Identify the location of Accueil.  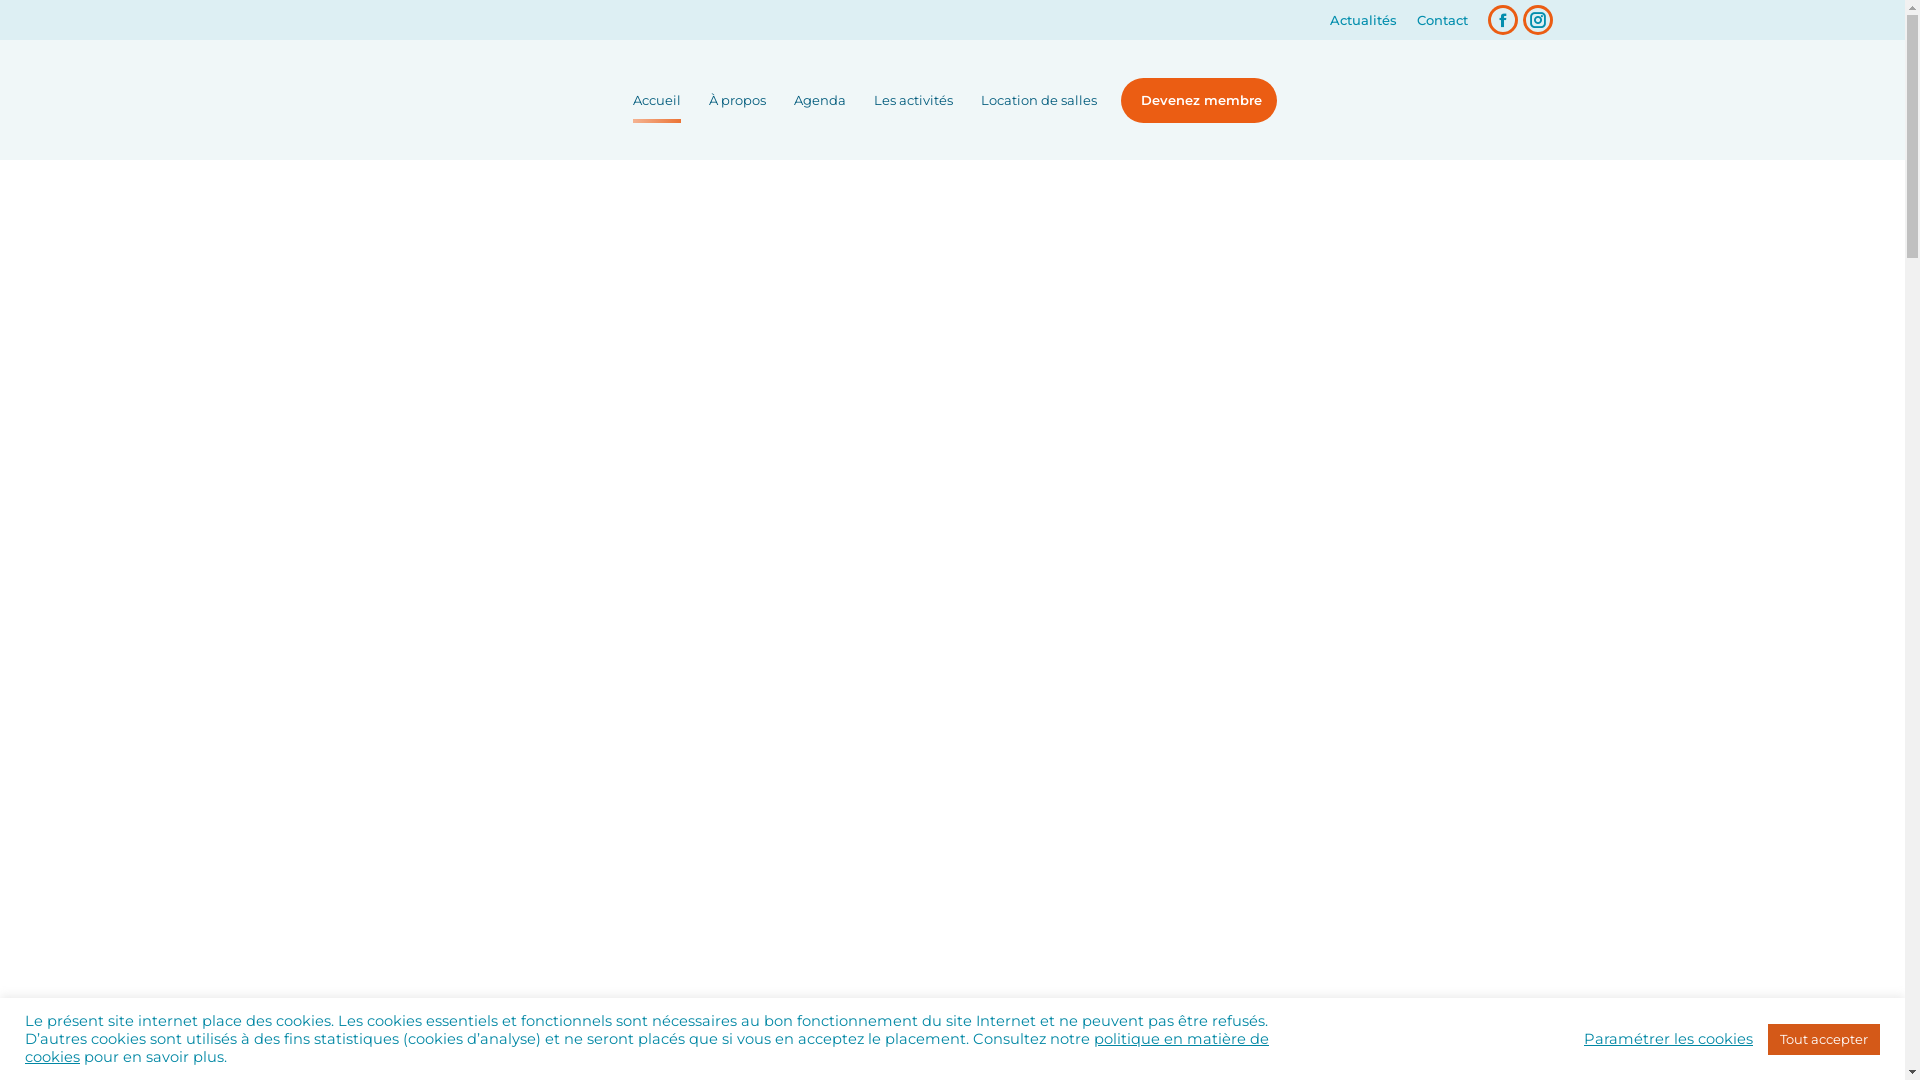
(656, 100).